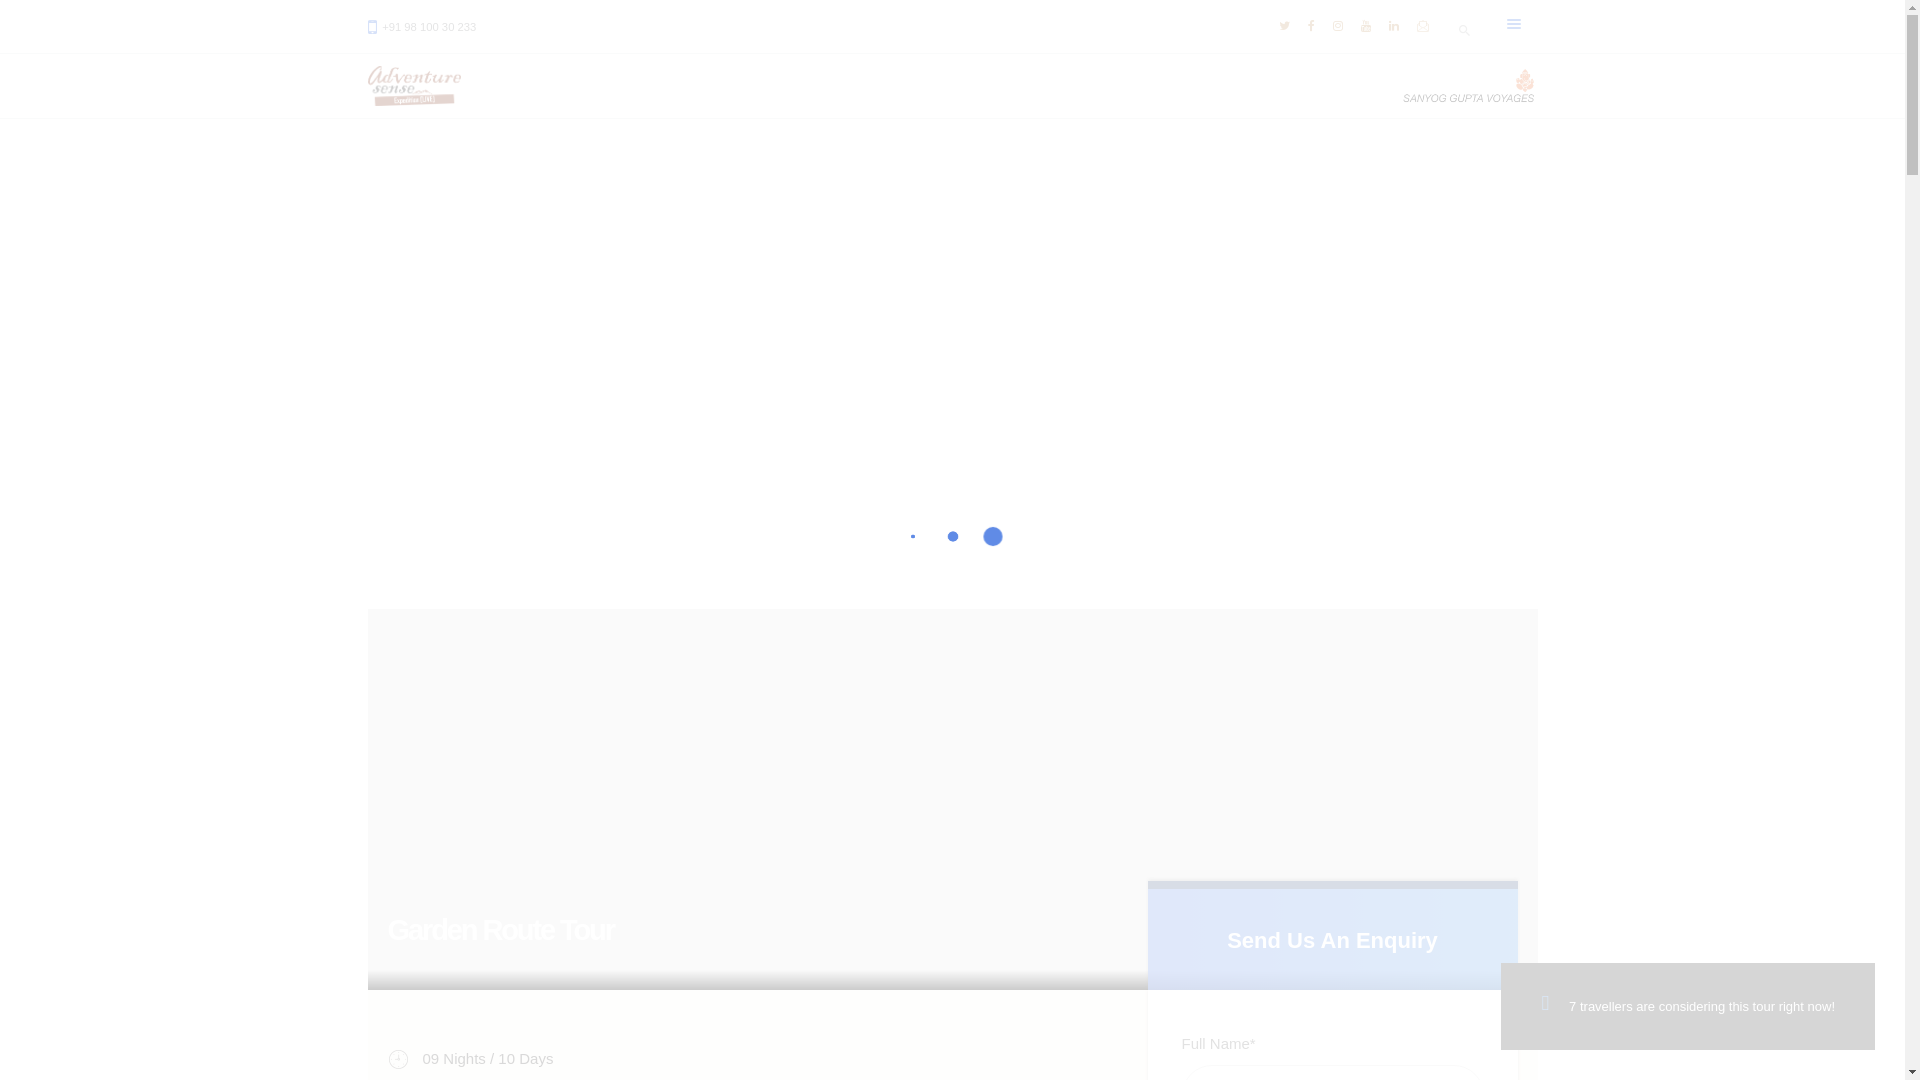 The height and width of the screenshot is (1080, 1920). What do you see at coordinates (1253, 348) in the screenshot?
I see `Share` at bounding box center [1253, 348].